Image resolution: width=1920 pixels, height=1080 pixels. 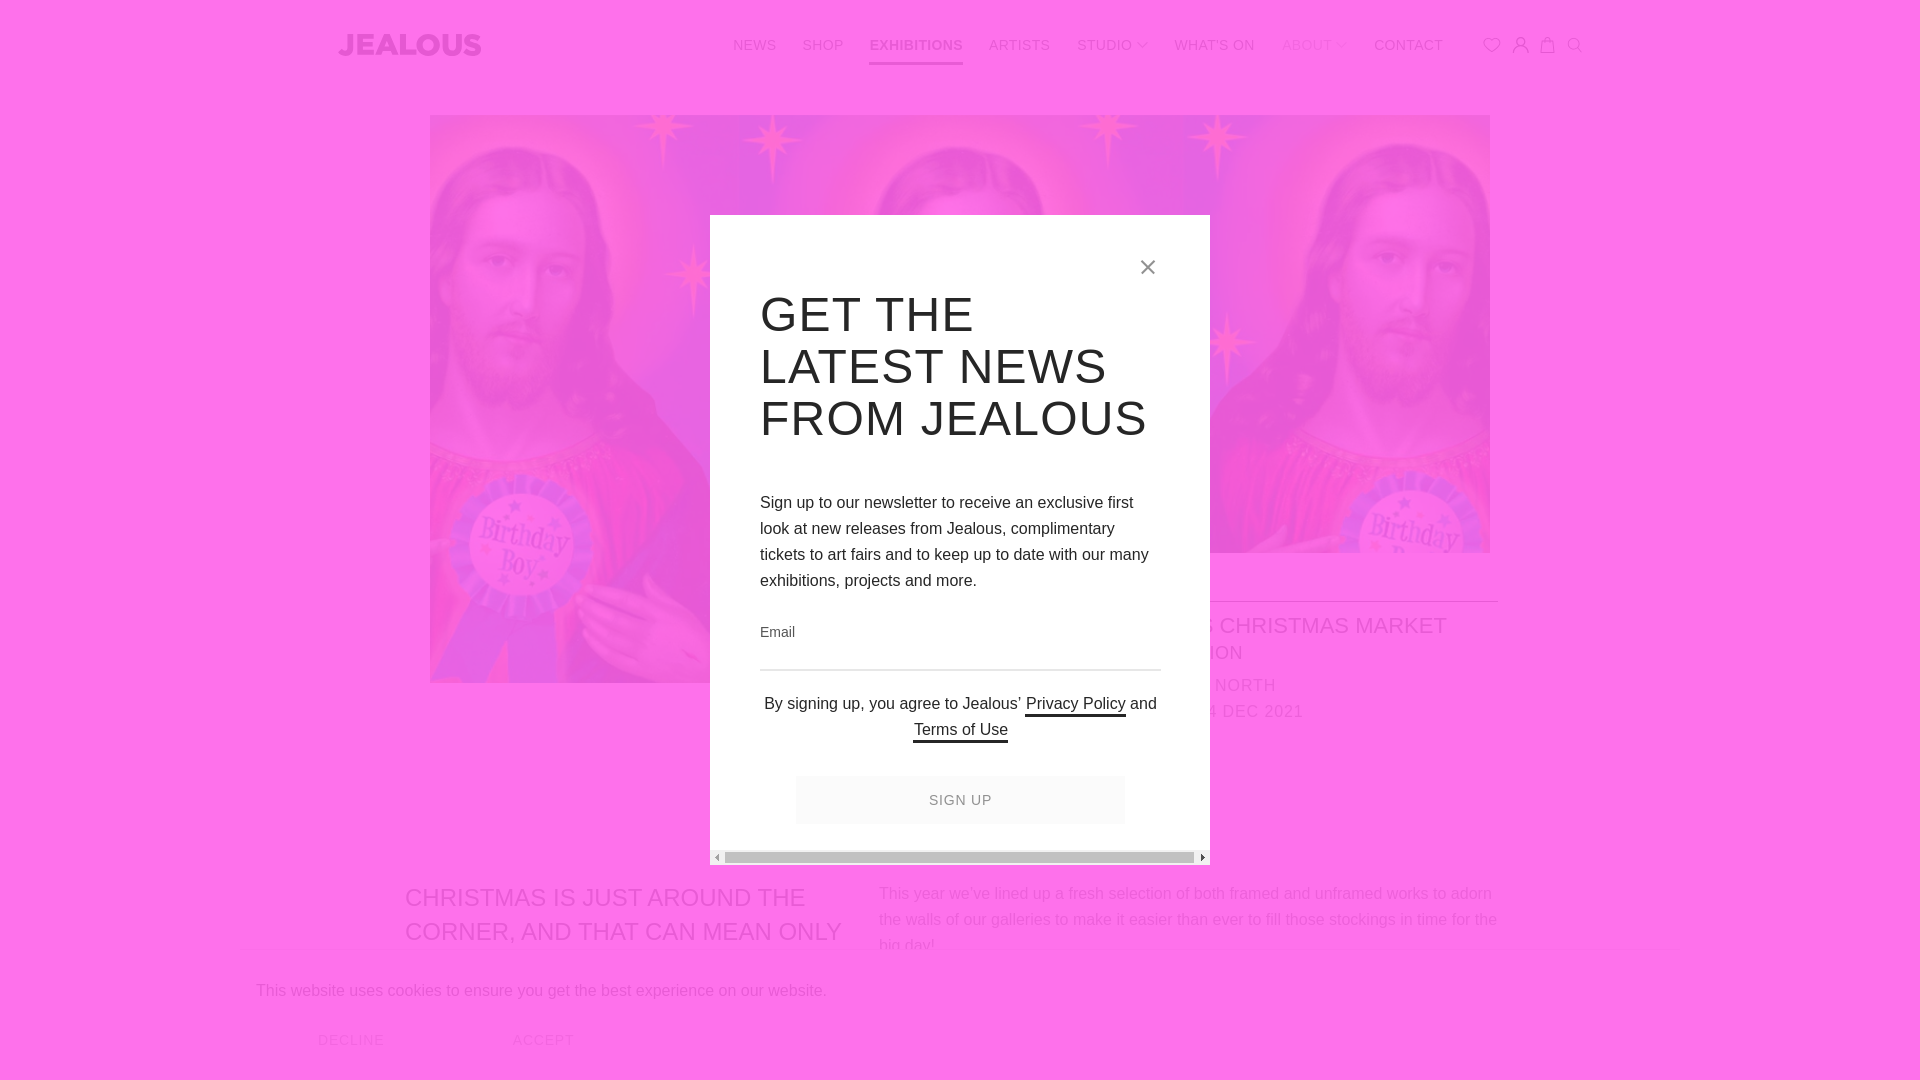 What do you see at coordinates (1314, 44) in the screenshot?
I see `ABOUT` at bounding box center [1314, 44].